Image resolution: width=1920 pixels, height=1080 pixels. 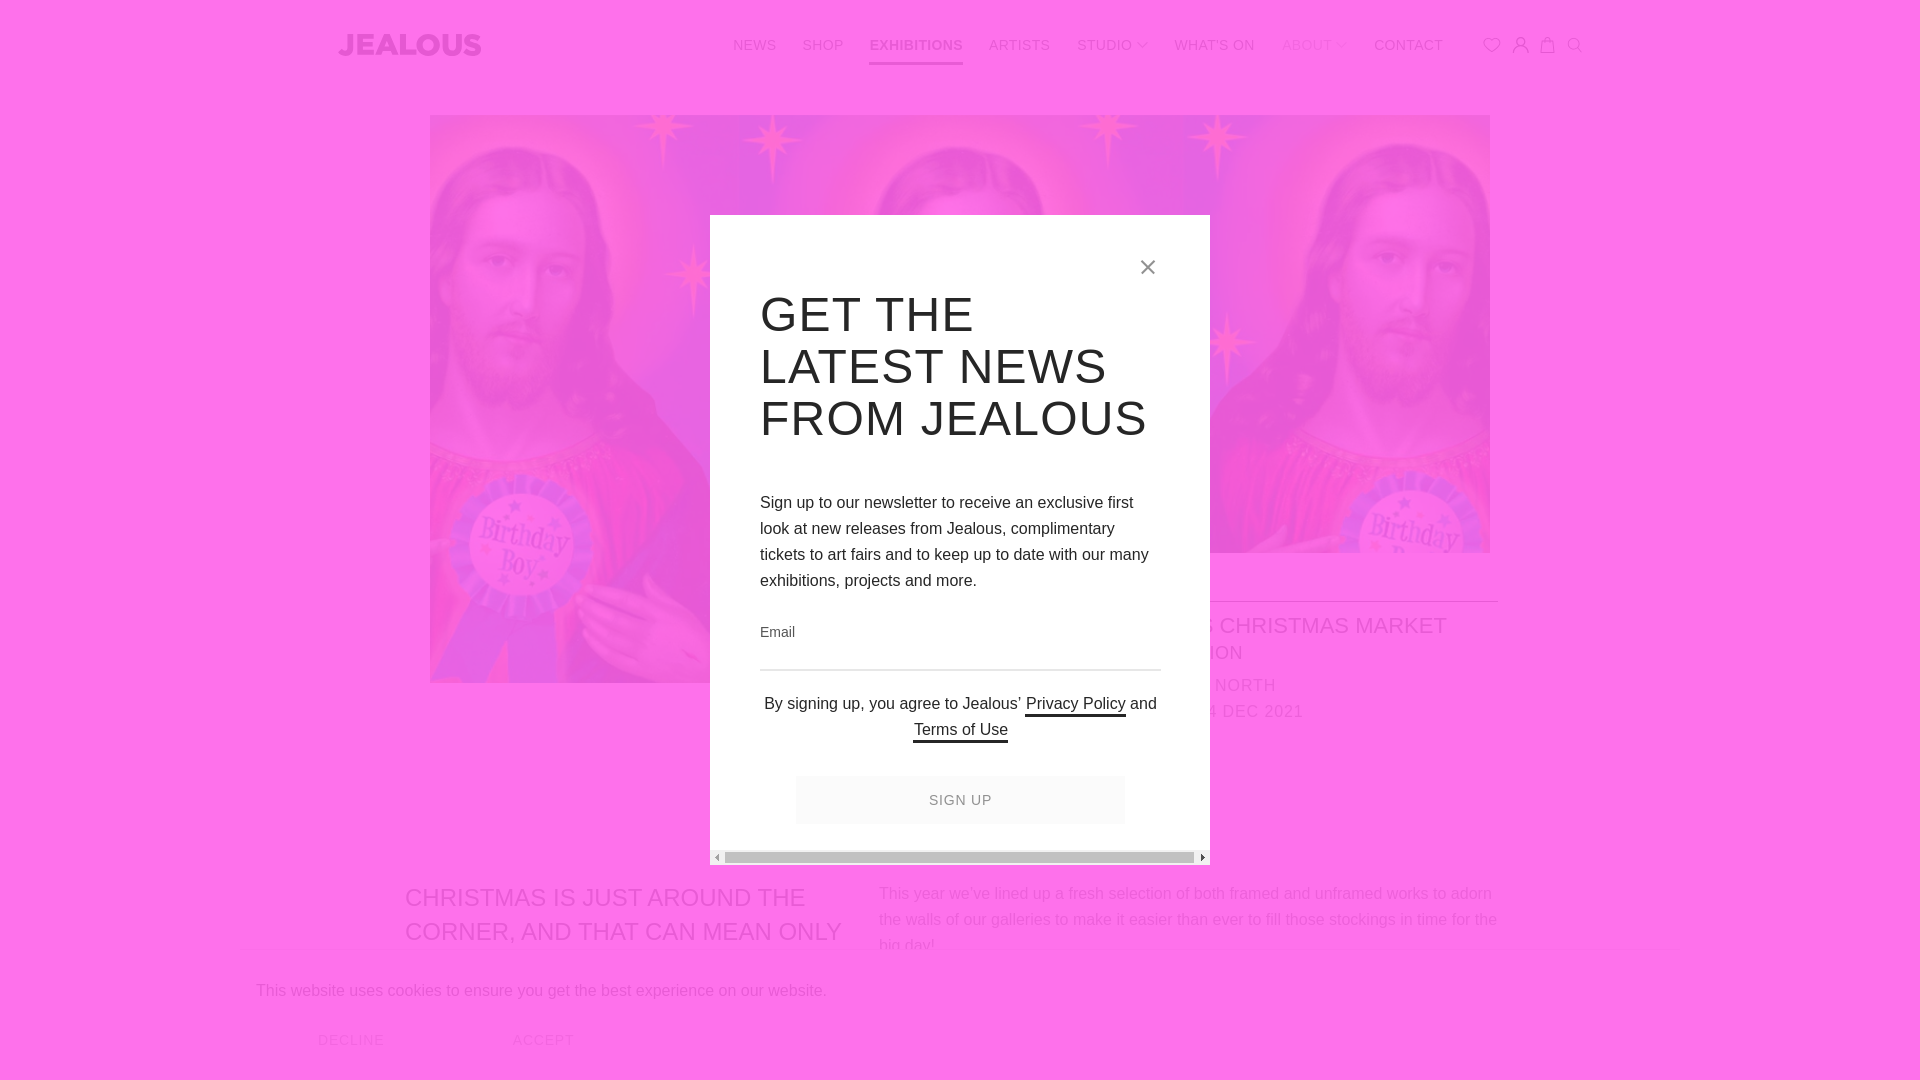 What do you see at coordinates (1314, 44) in the screenshot?
I see `ABOUT` at bounding box center [1314, 44].